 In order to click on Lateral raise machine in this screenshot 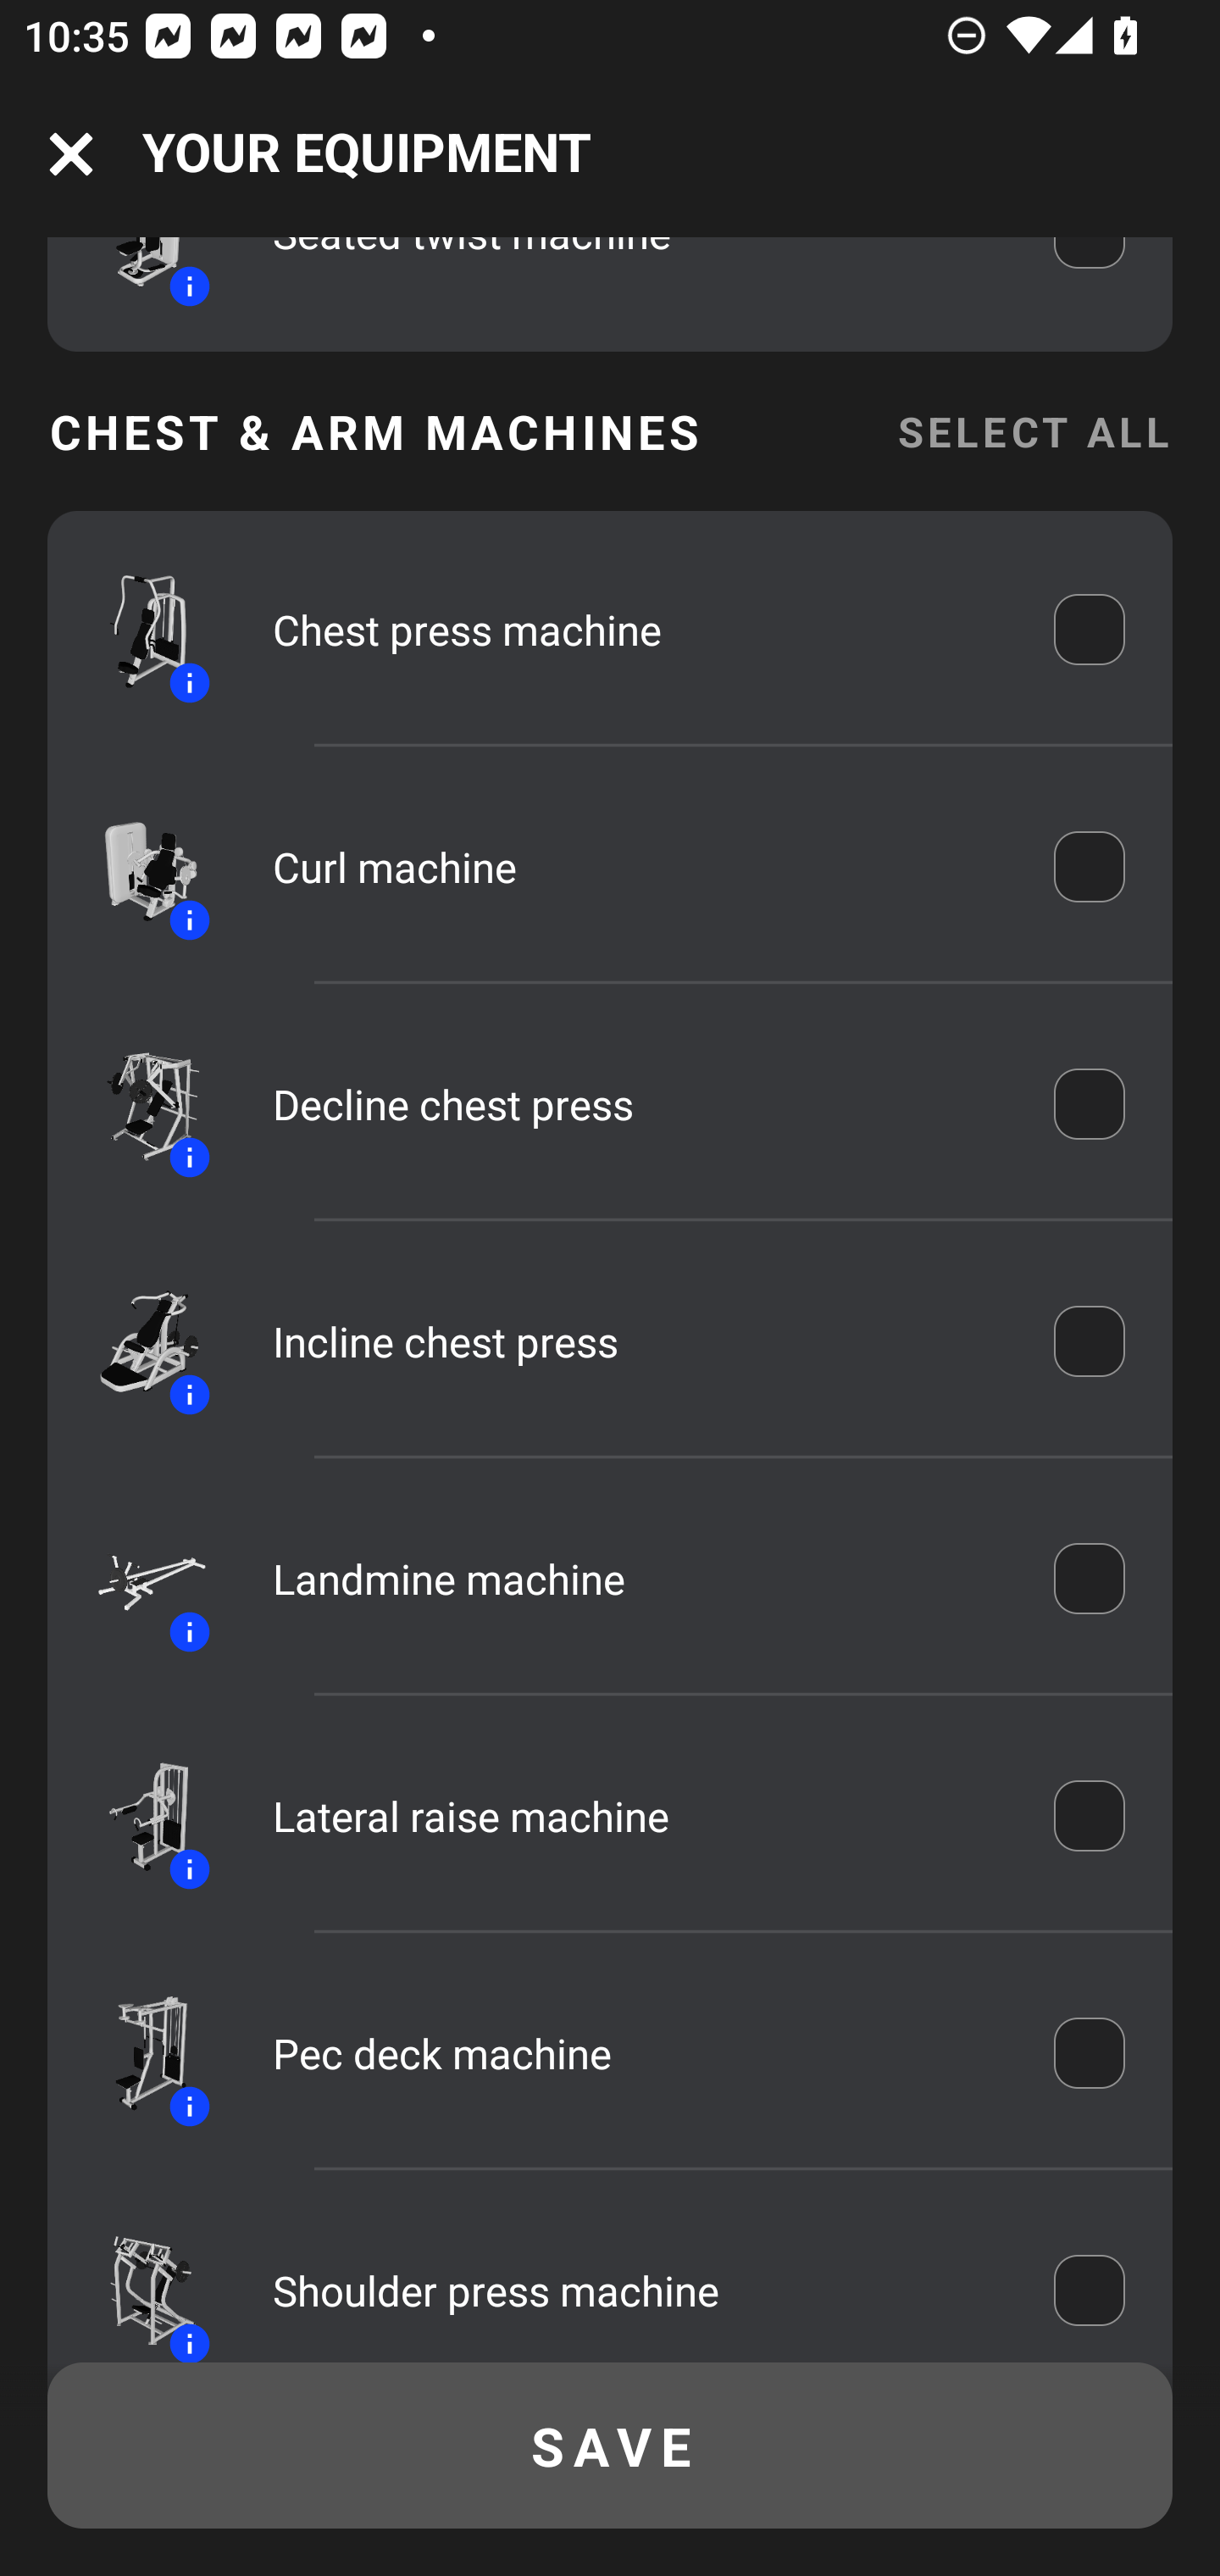, I will do `click(640, 1816)`.